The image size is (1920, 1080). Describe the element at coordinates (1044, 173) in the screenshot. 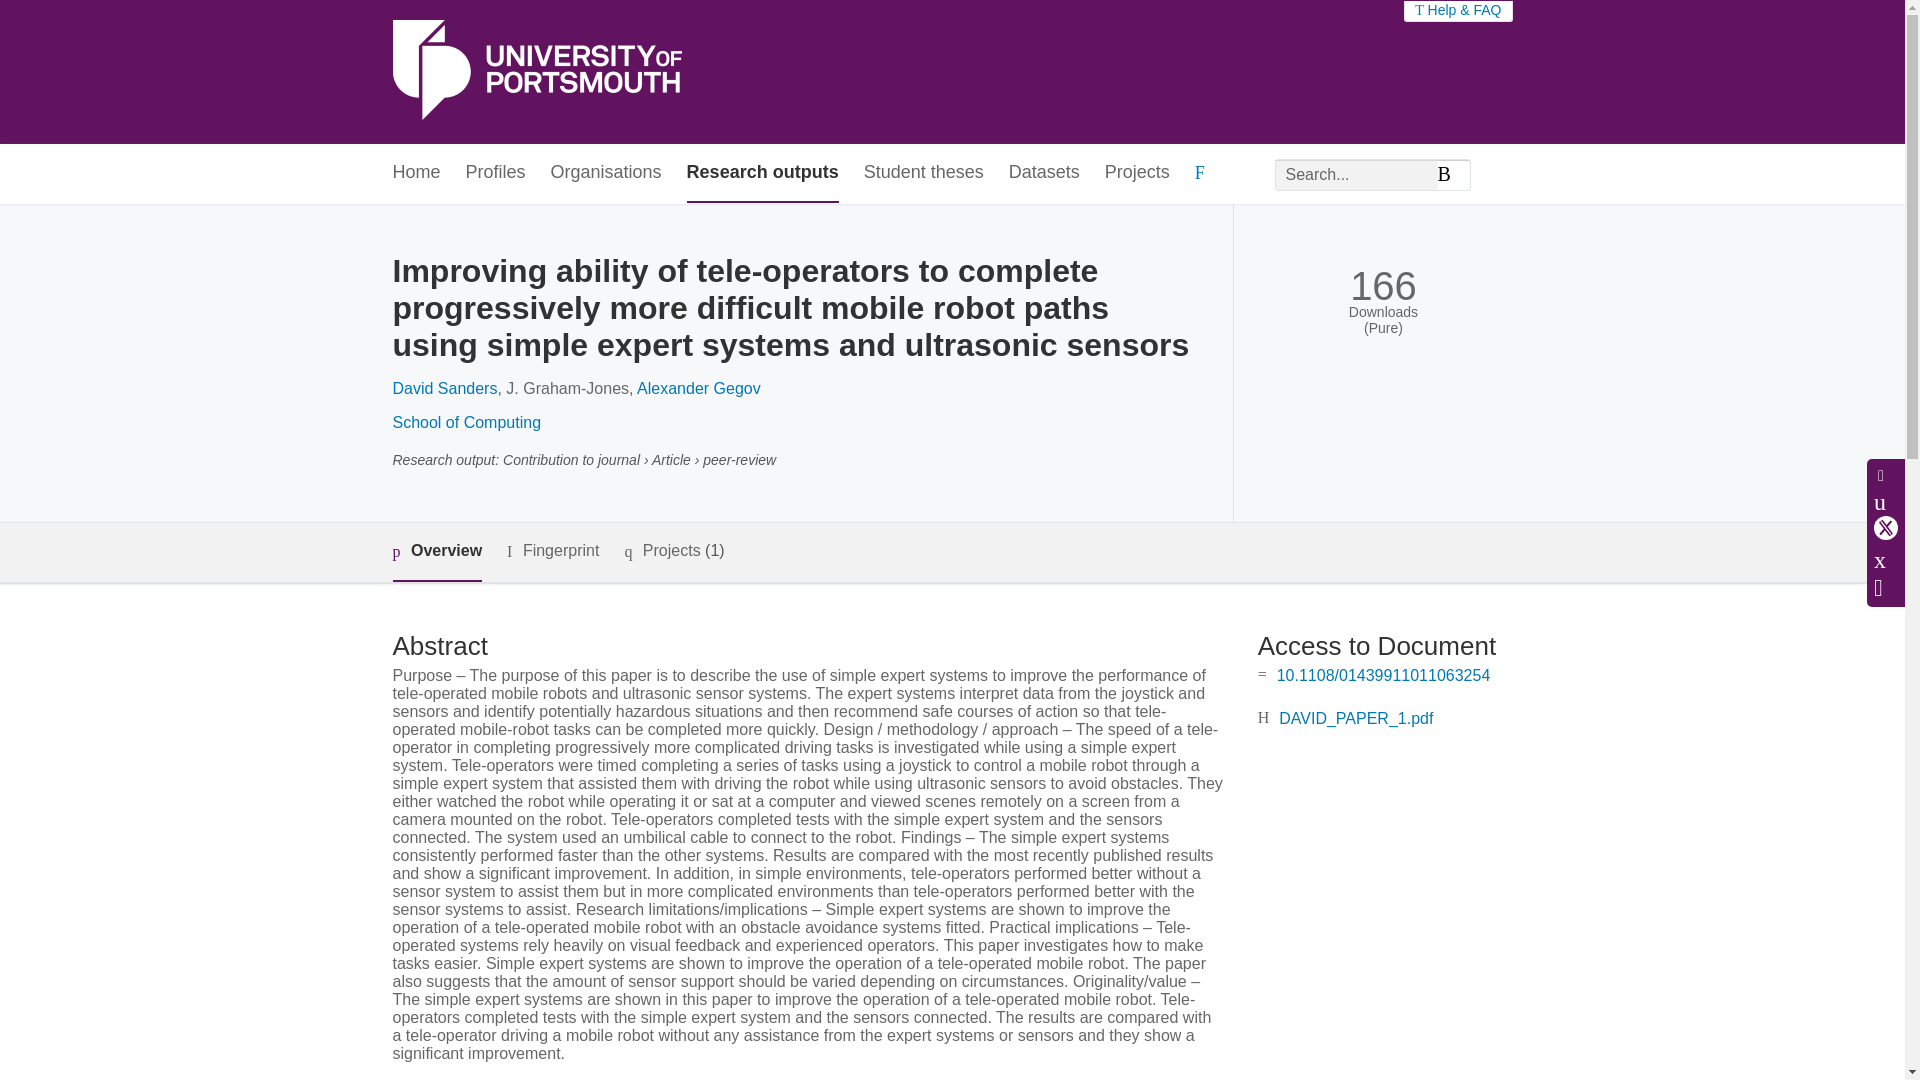

I see `Datasets` at that location.